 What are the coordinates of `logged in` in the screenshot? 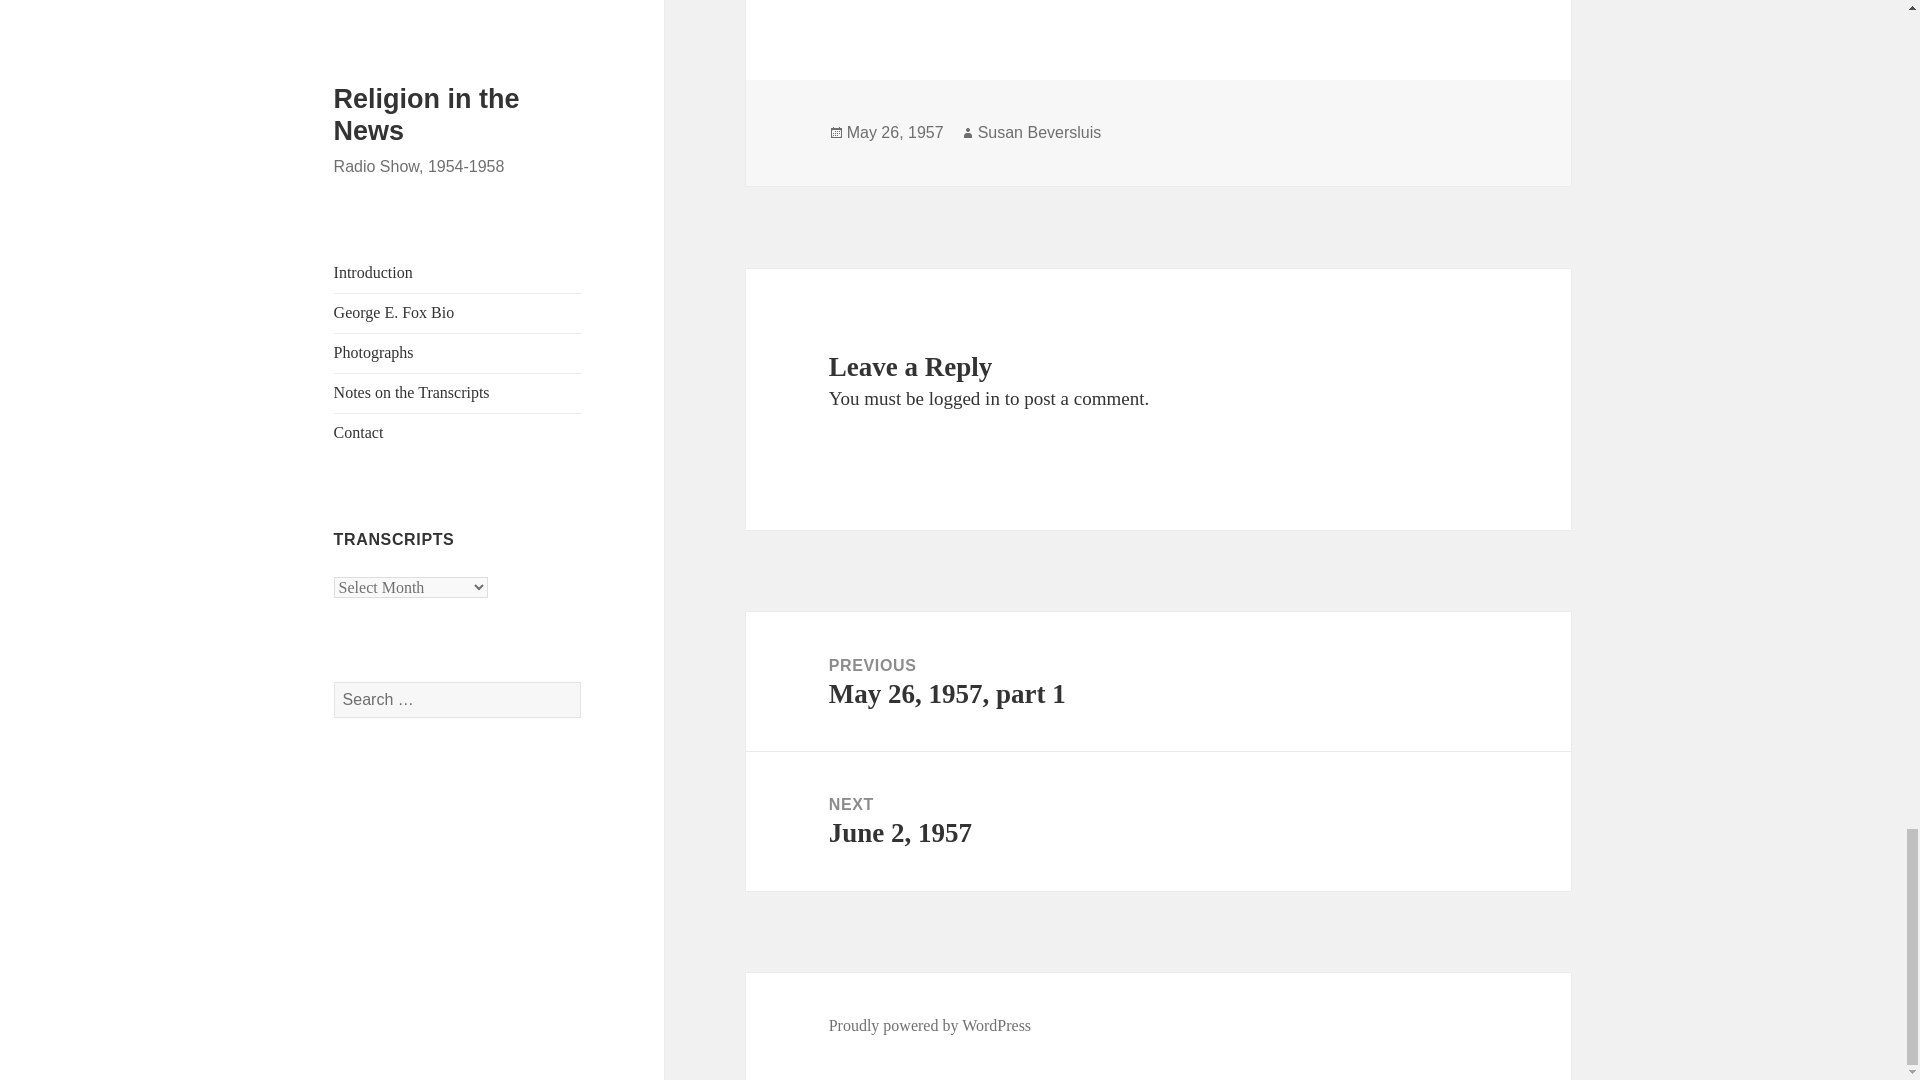 It's located at (964, 398).